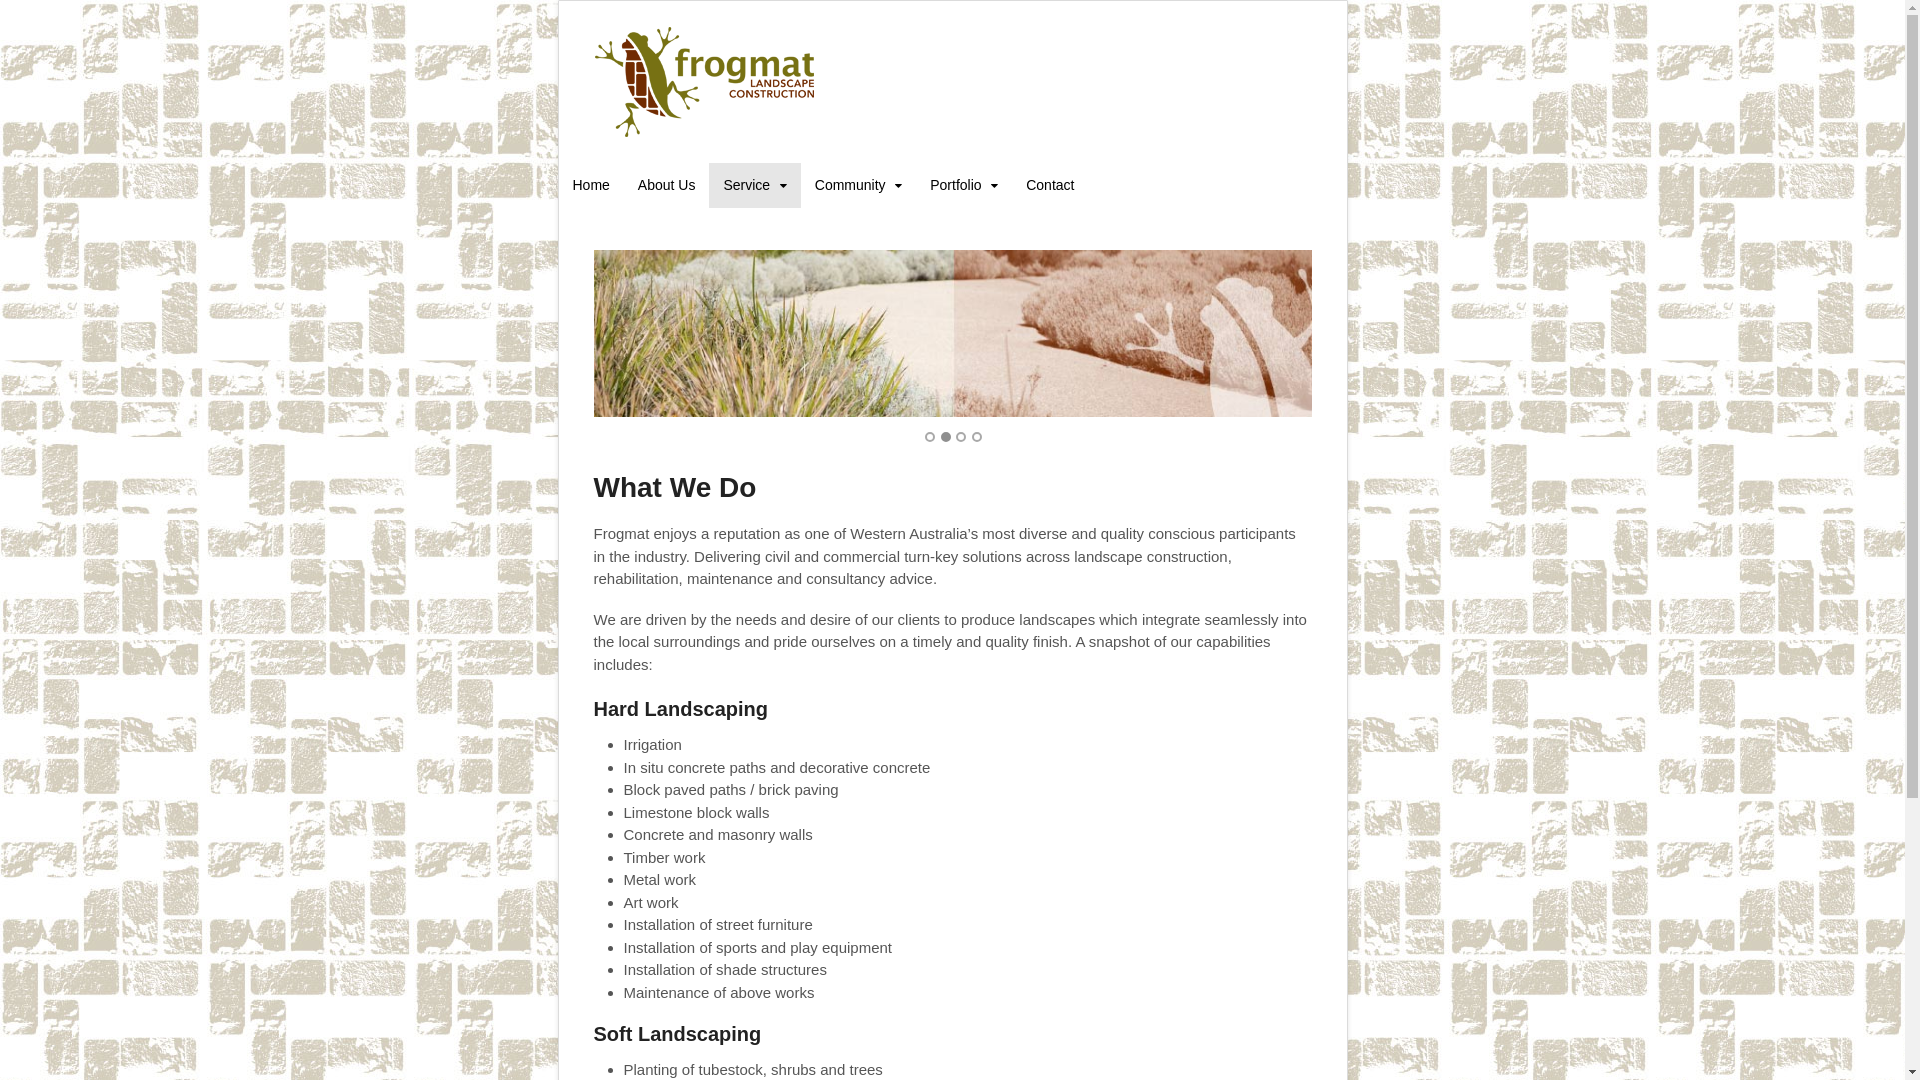  What do you see at coordinates (964, 186) in the screenshot?
I see `Portfolio` at bounding box center [964, 186].